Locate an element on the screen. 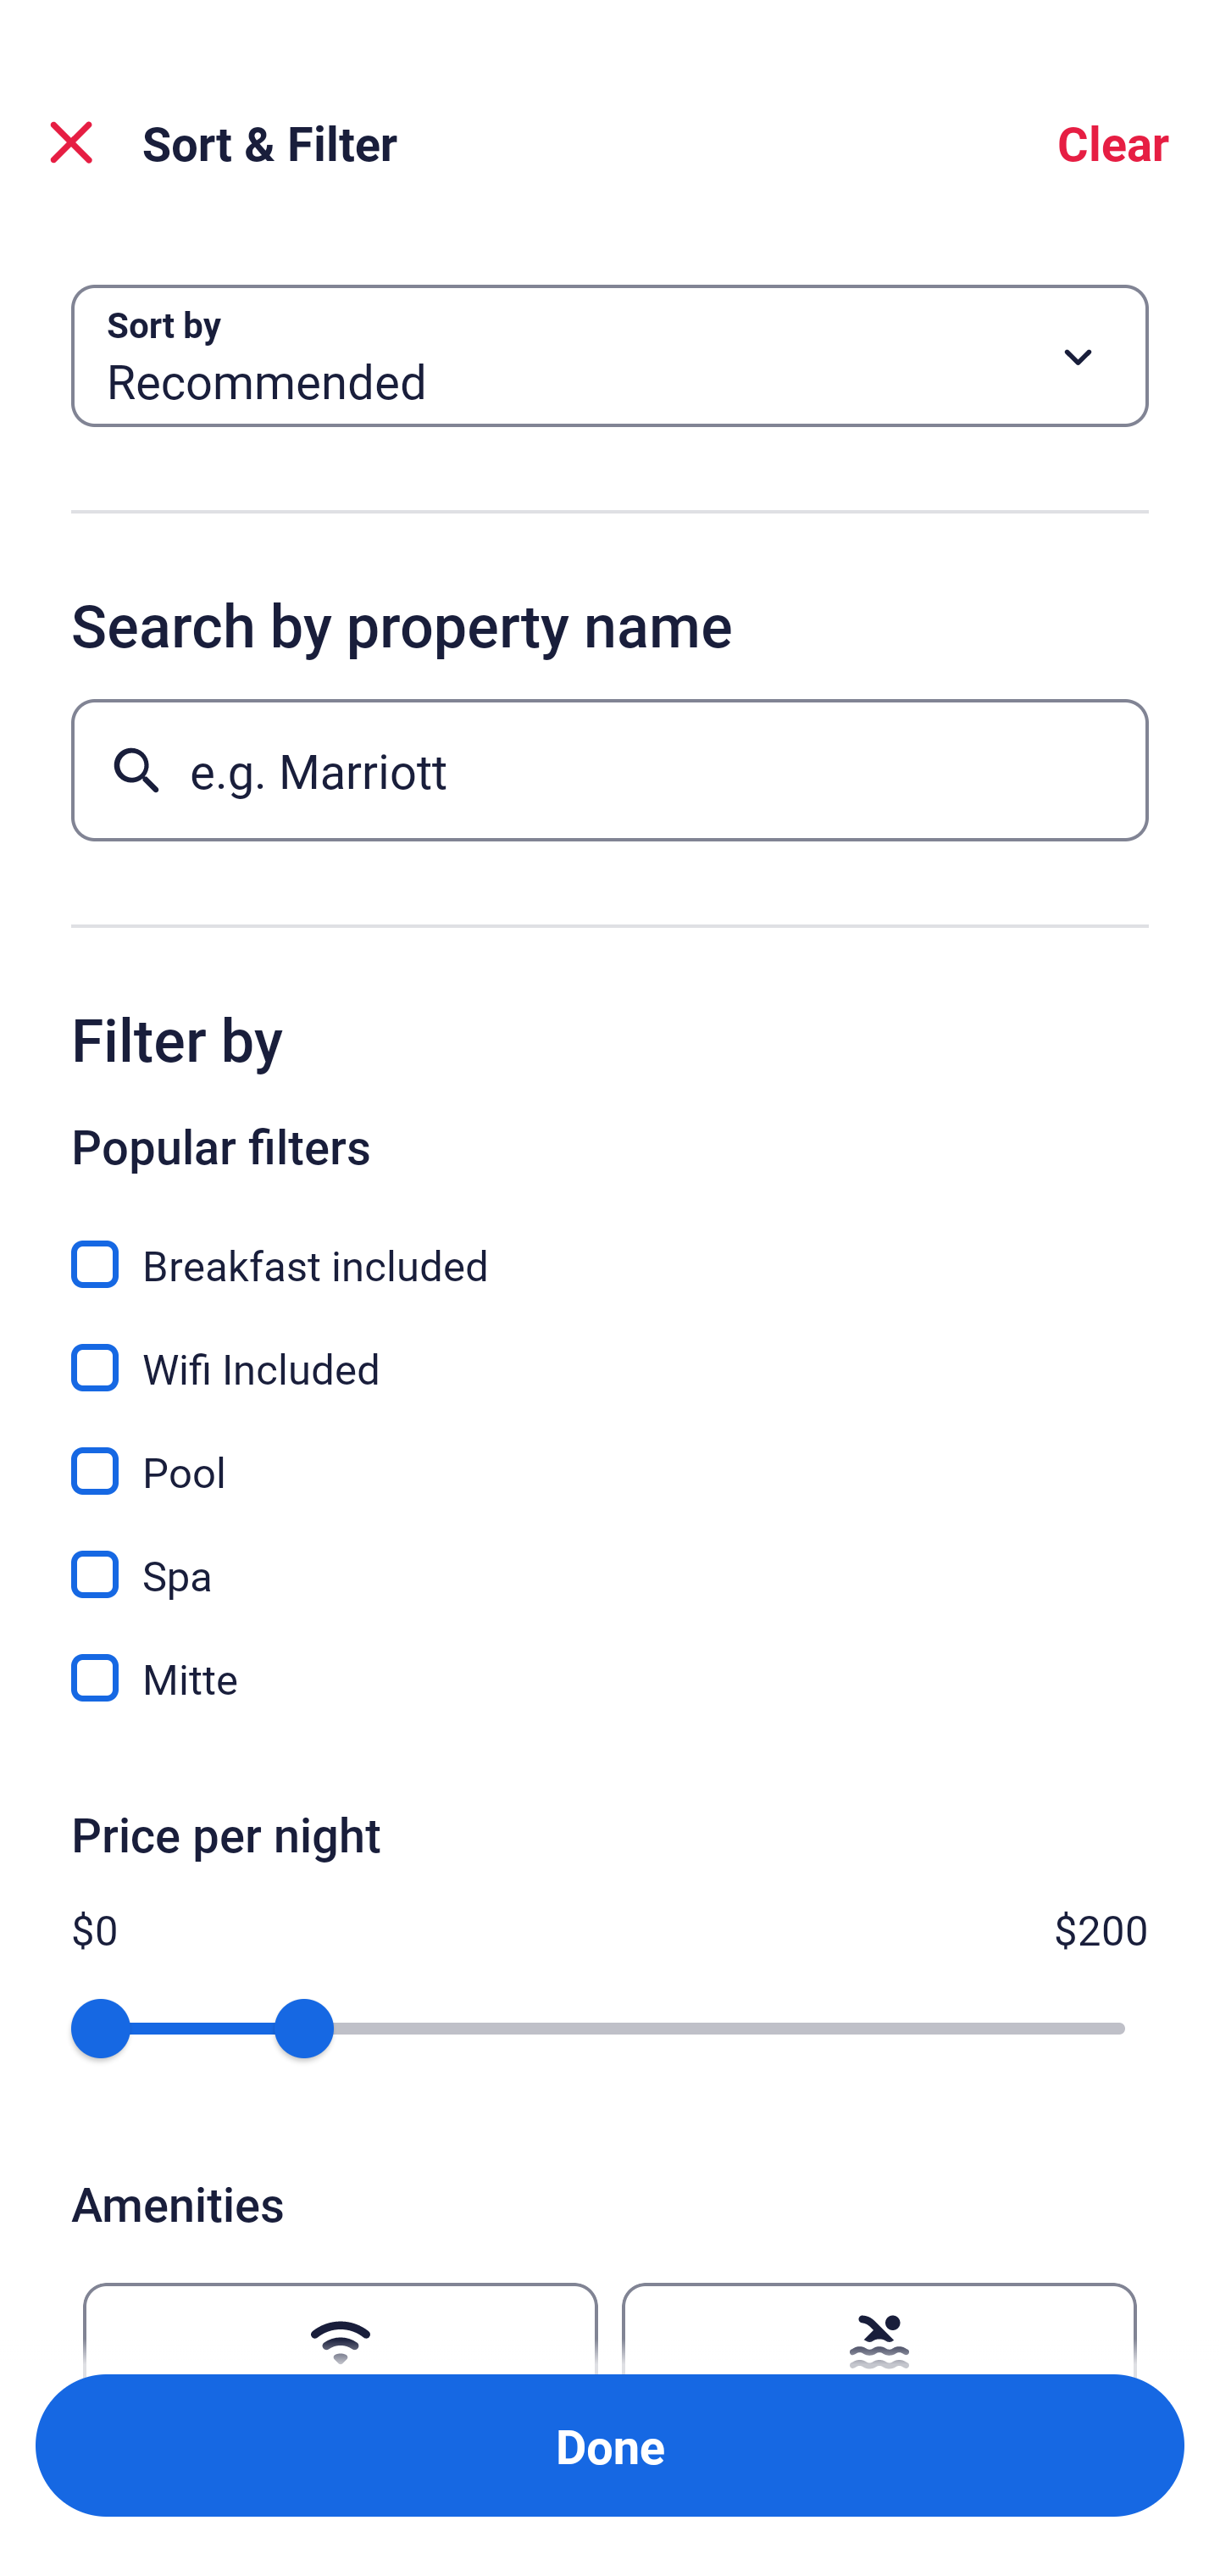 Image resolution: width=1220 pixels, height=2576 pixels. Mitte, Mitte is located at coordinates (610, 1678).